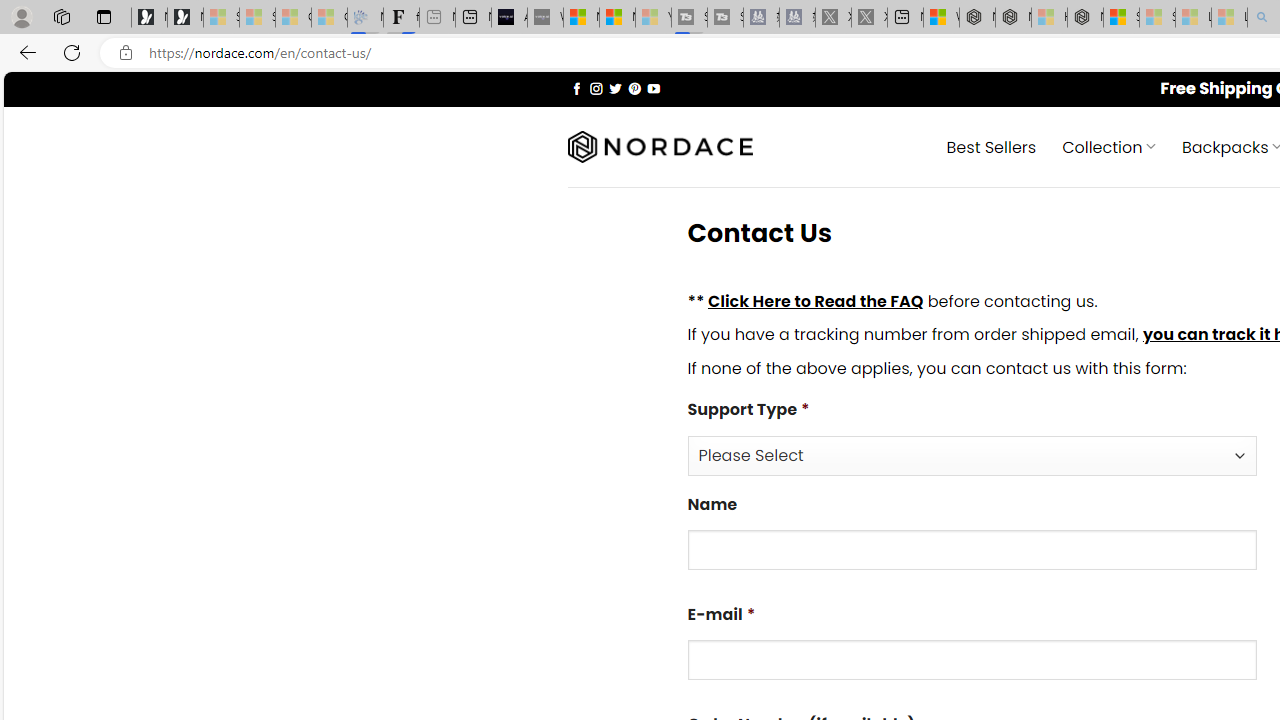  I want to click on  Best Sellers, so click(990, 146).